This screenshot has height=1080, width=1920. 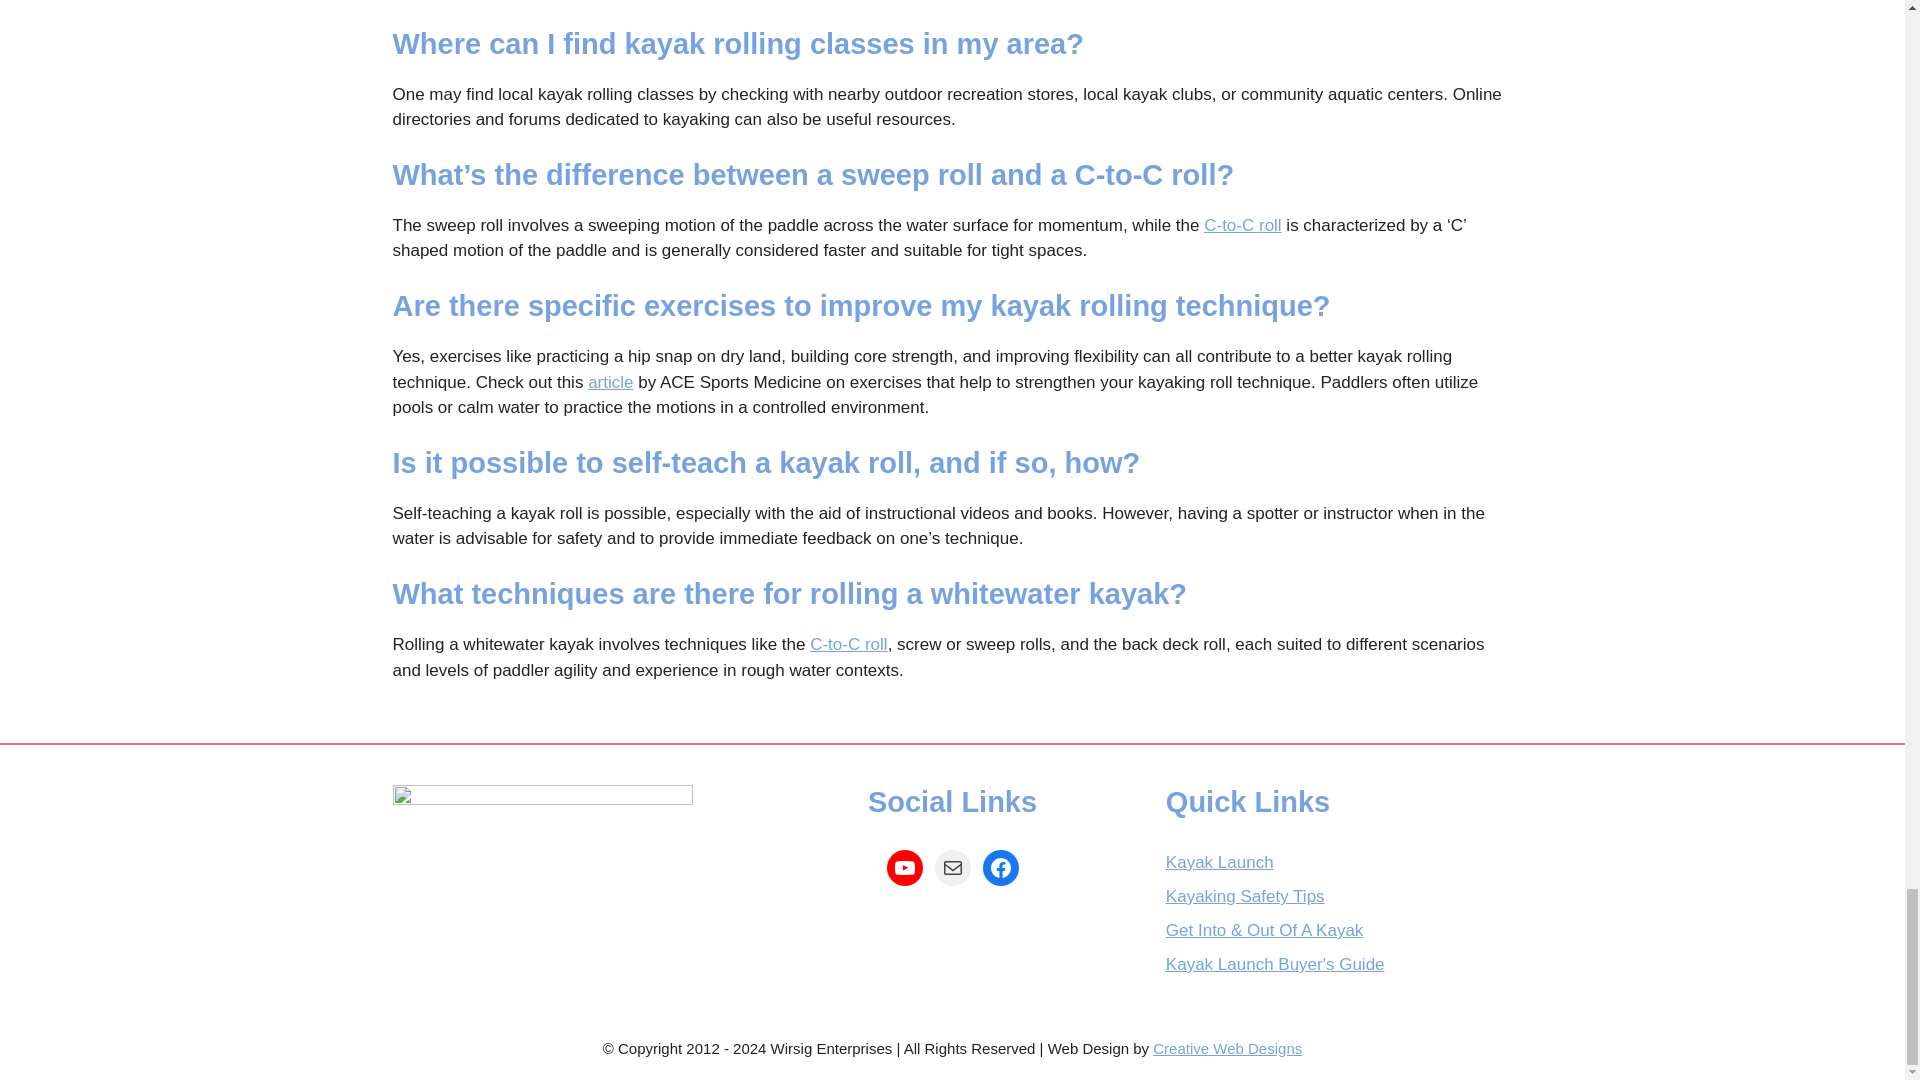 I want to click on Creative Web Designs, so click(x=1227, y=1048).